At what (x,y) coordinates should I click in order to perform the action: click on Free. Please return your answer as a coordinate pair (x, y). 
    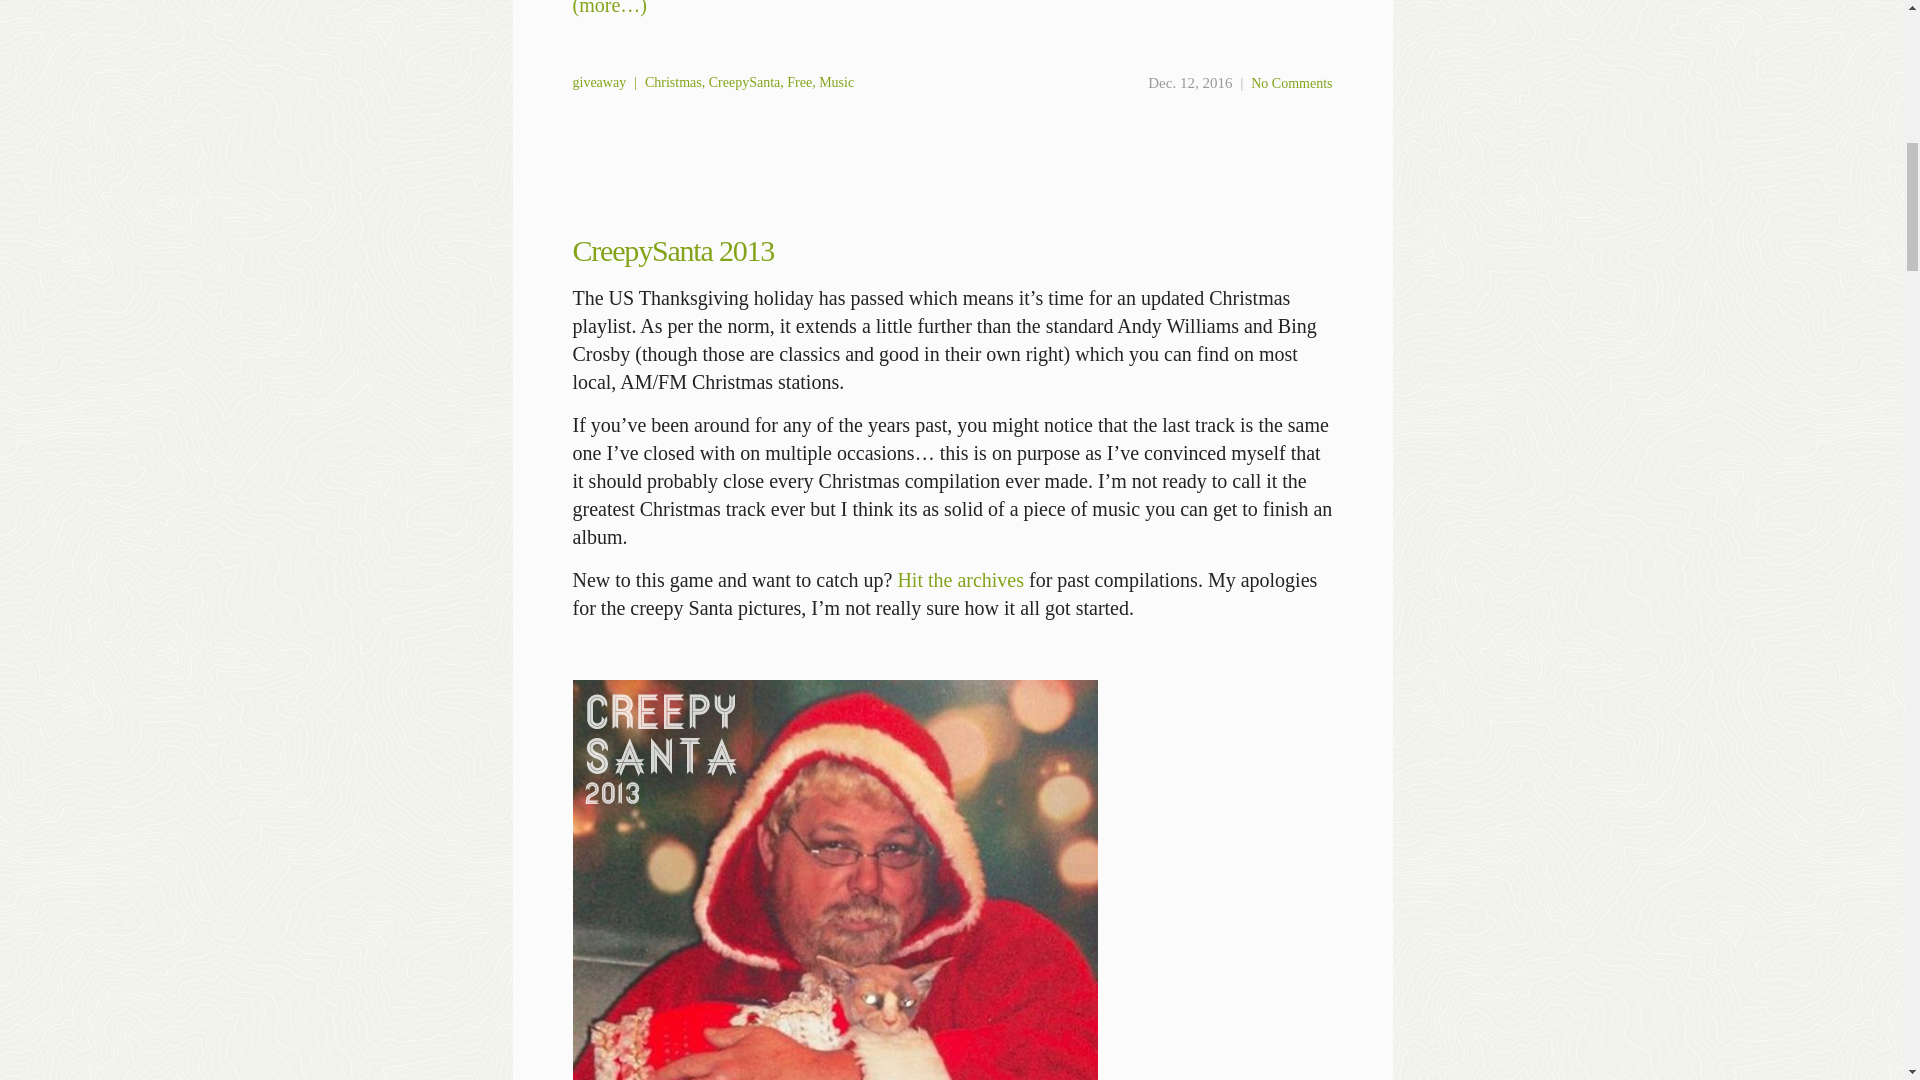
    Looking at the image, I should click on (800, 82).